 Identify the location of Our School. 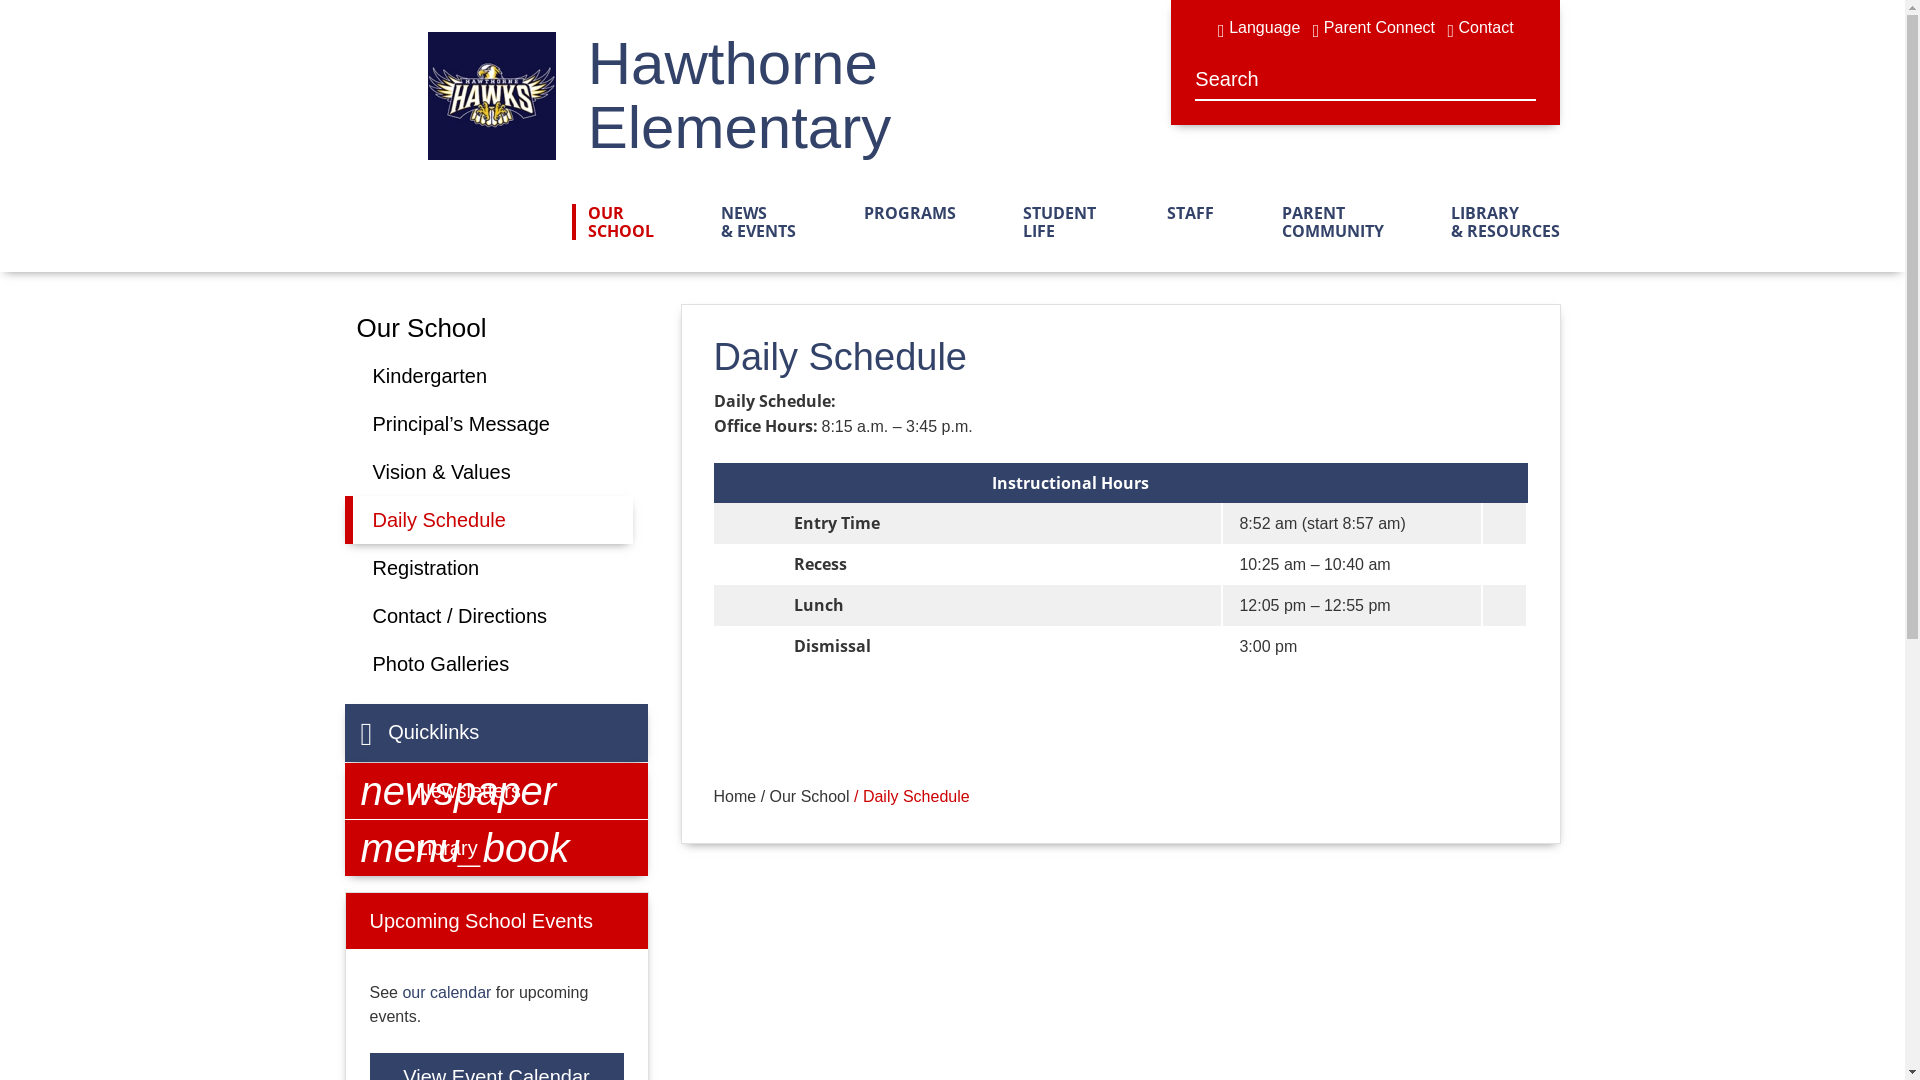
(421, 328).